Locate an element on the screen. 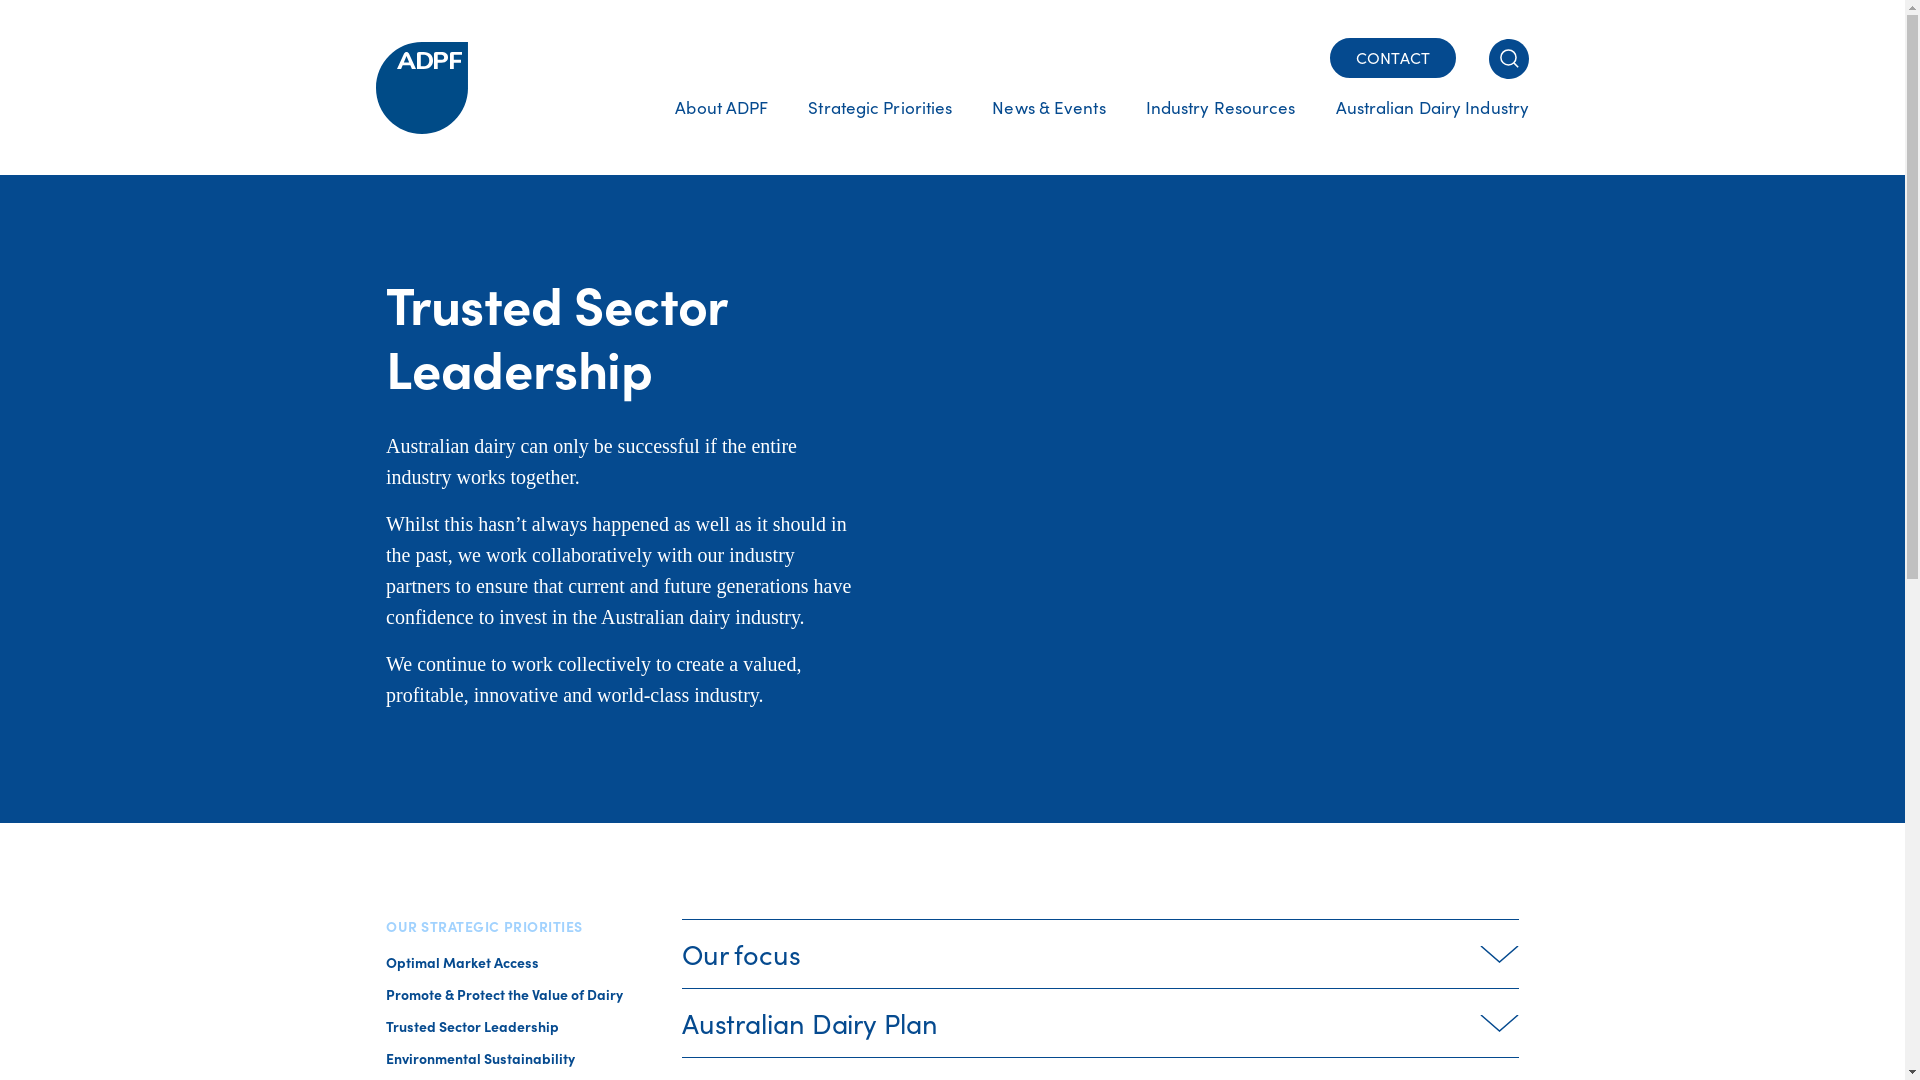  Australian Dairy Industry is located at coordinates (1423, 128).